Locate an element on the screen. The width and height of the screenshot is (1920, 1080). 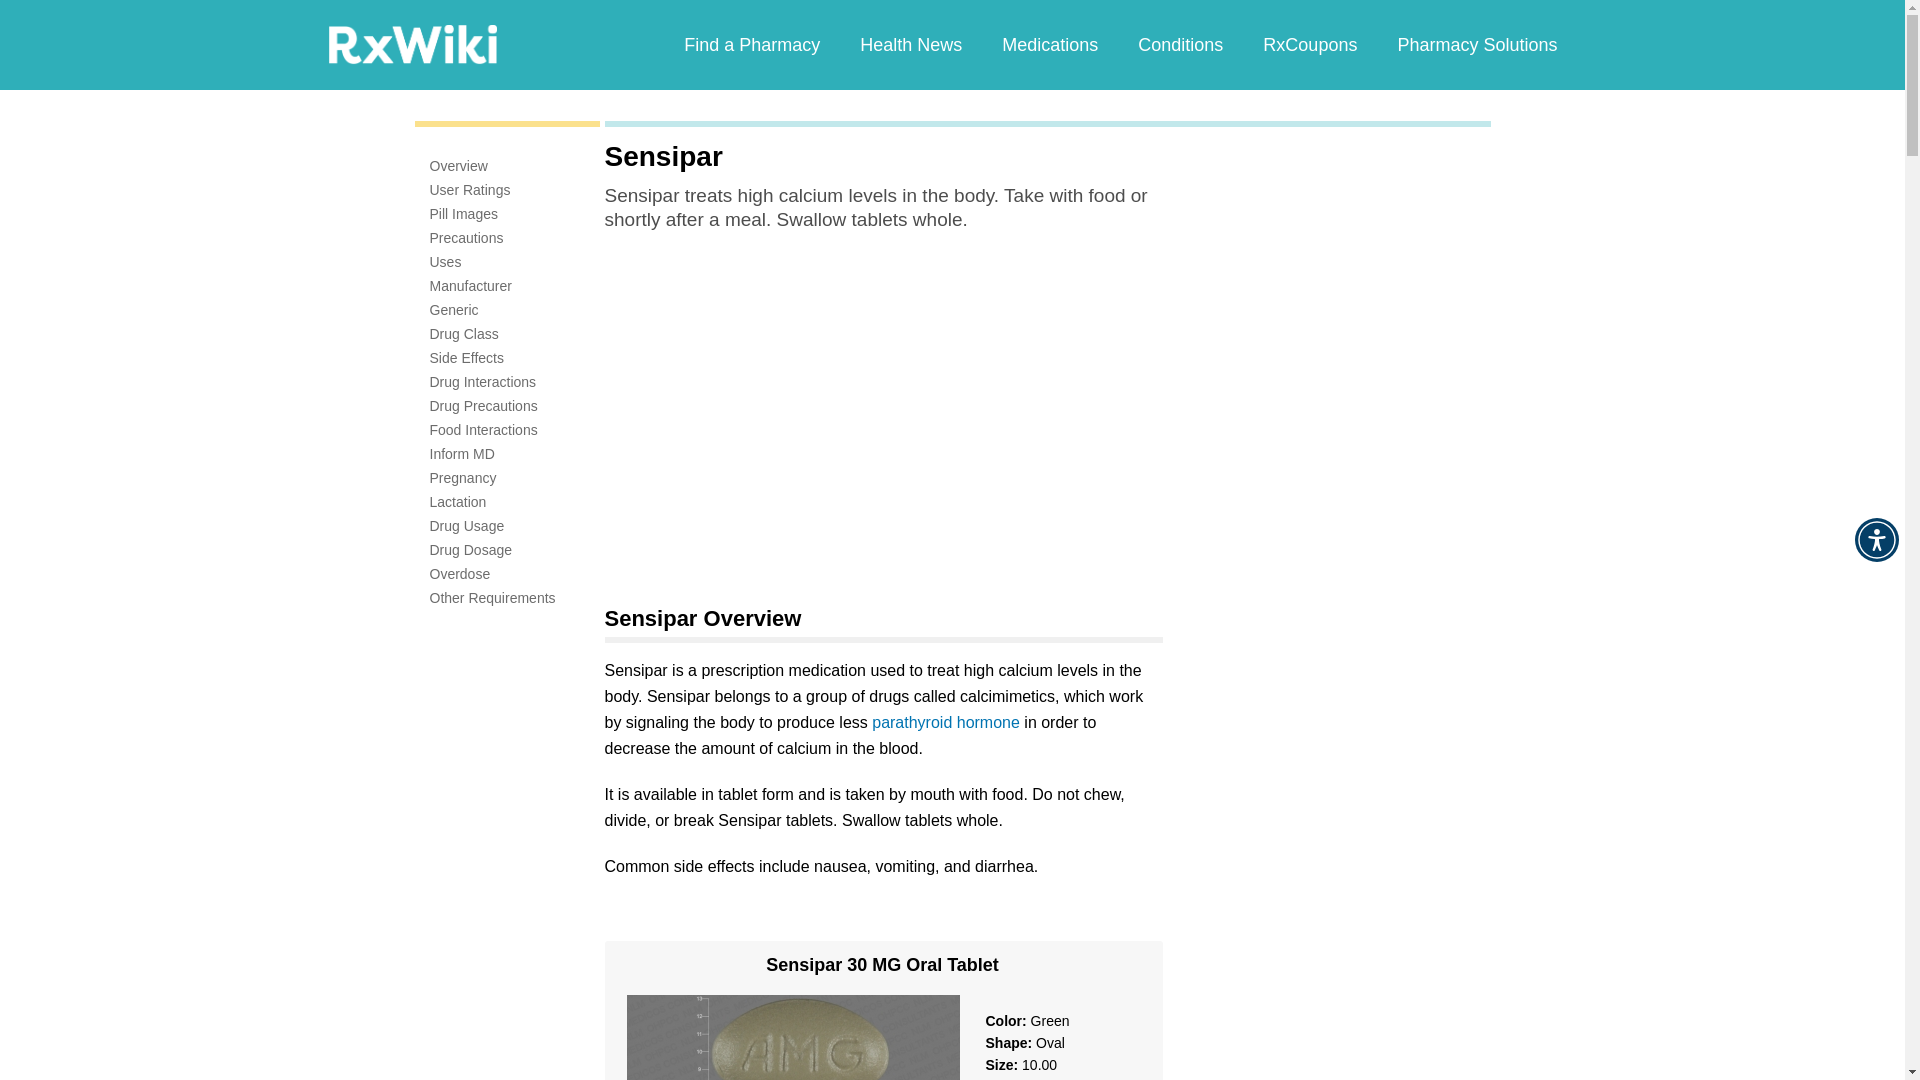
Drug Interactions is located at coordinates (484, 381).